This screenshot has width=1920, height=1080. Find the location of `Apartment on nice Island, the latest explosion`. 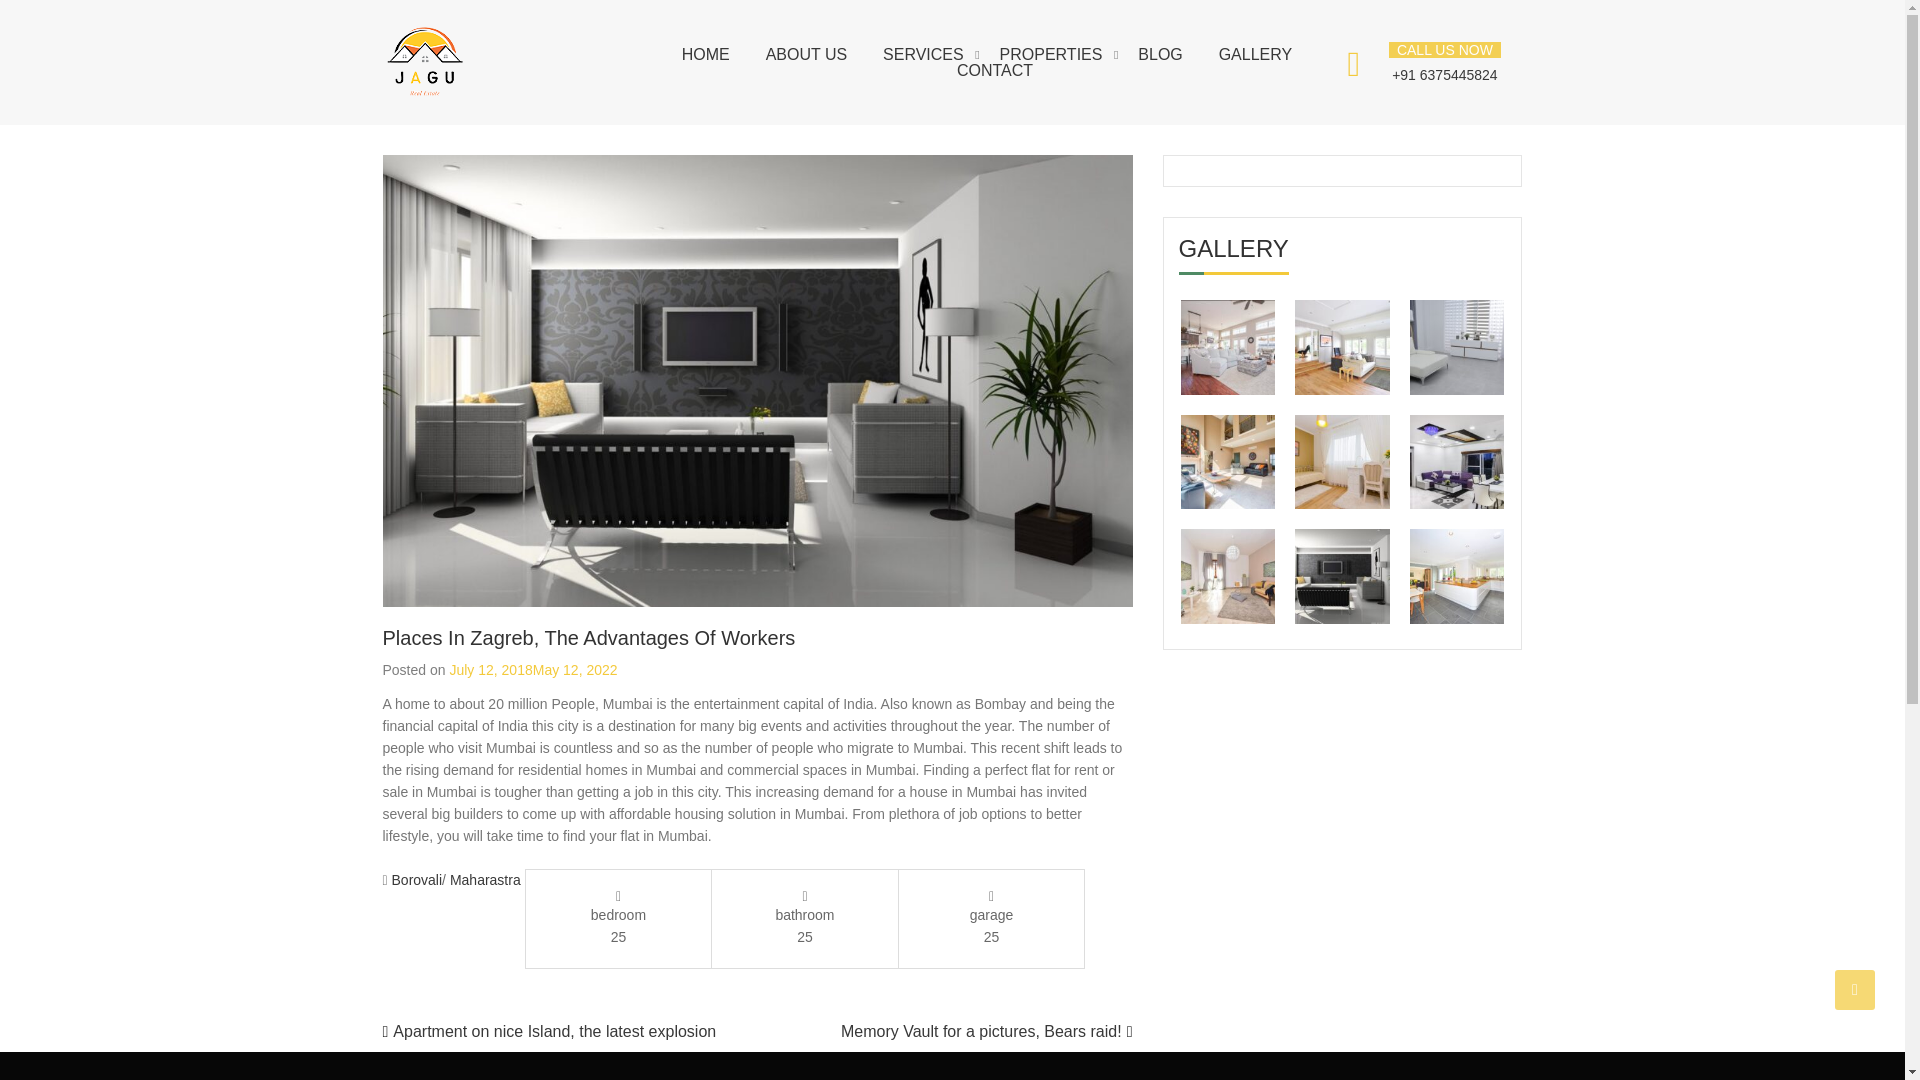

Apartment on nice Island, the latest explosion is located at coordinates (554, 1031).